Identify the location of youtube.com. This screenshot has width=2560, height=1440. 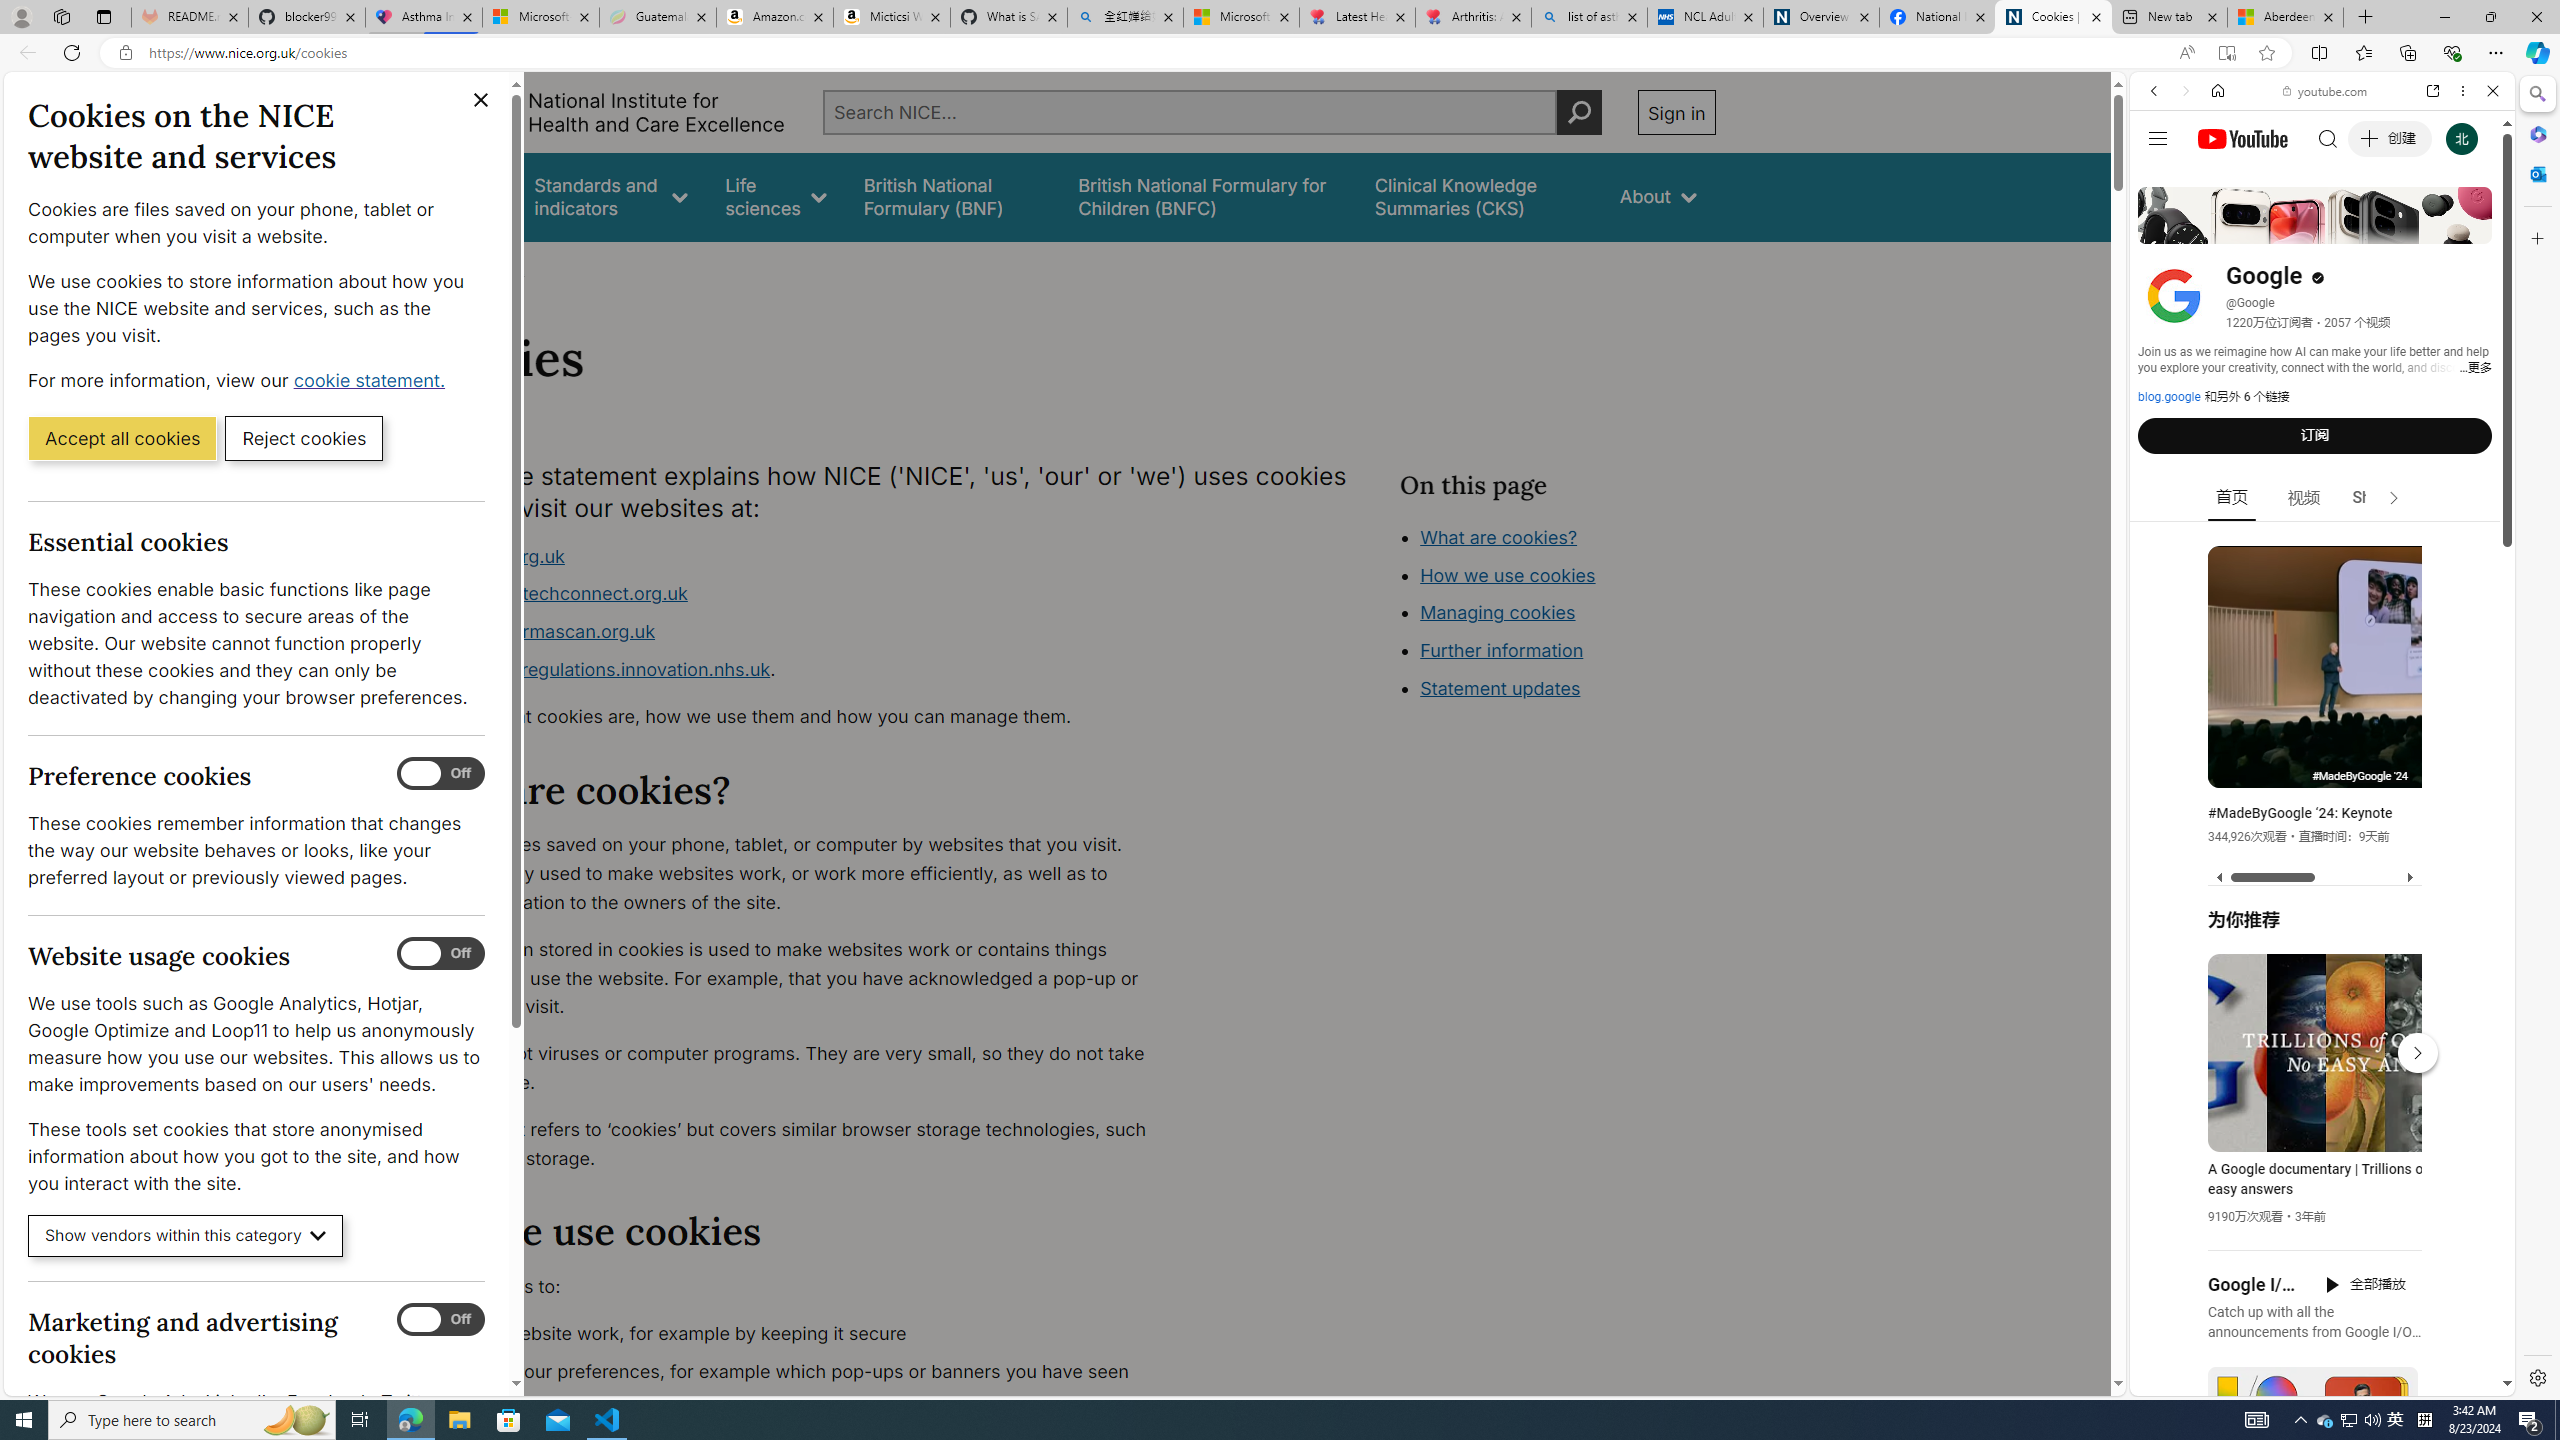
(2326, 91).